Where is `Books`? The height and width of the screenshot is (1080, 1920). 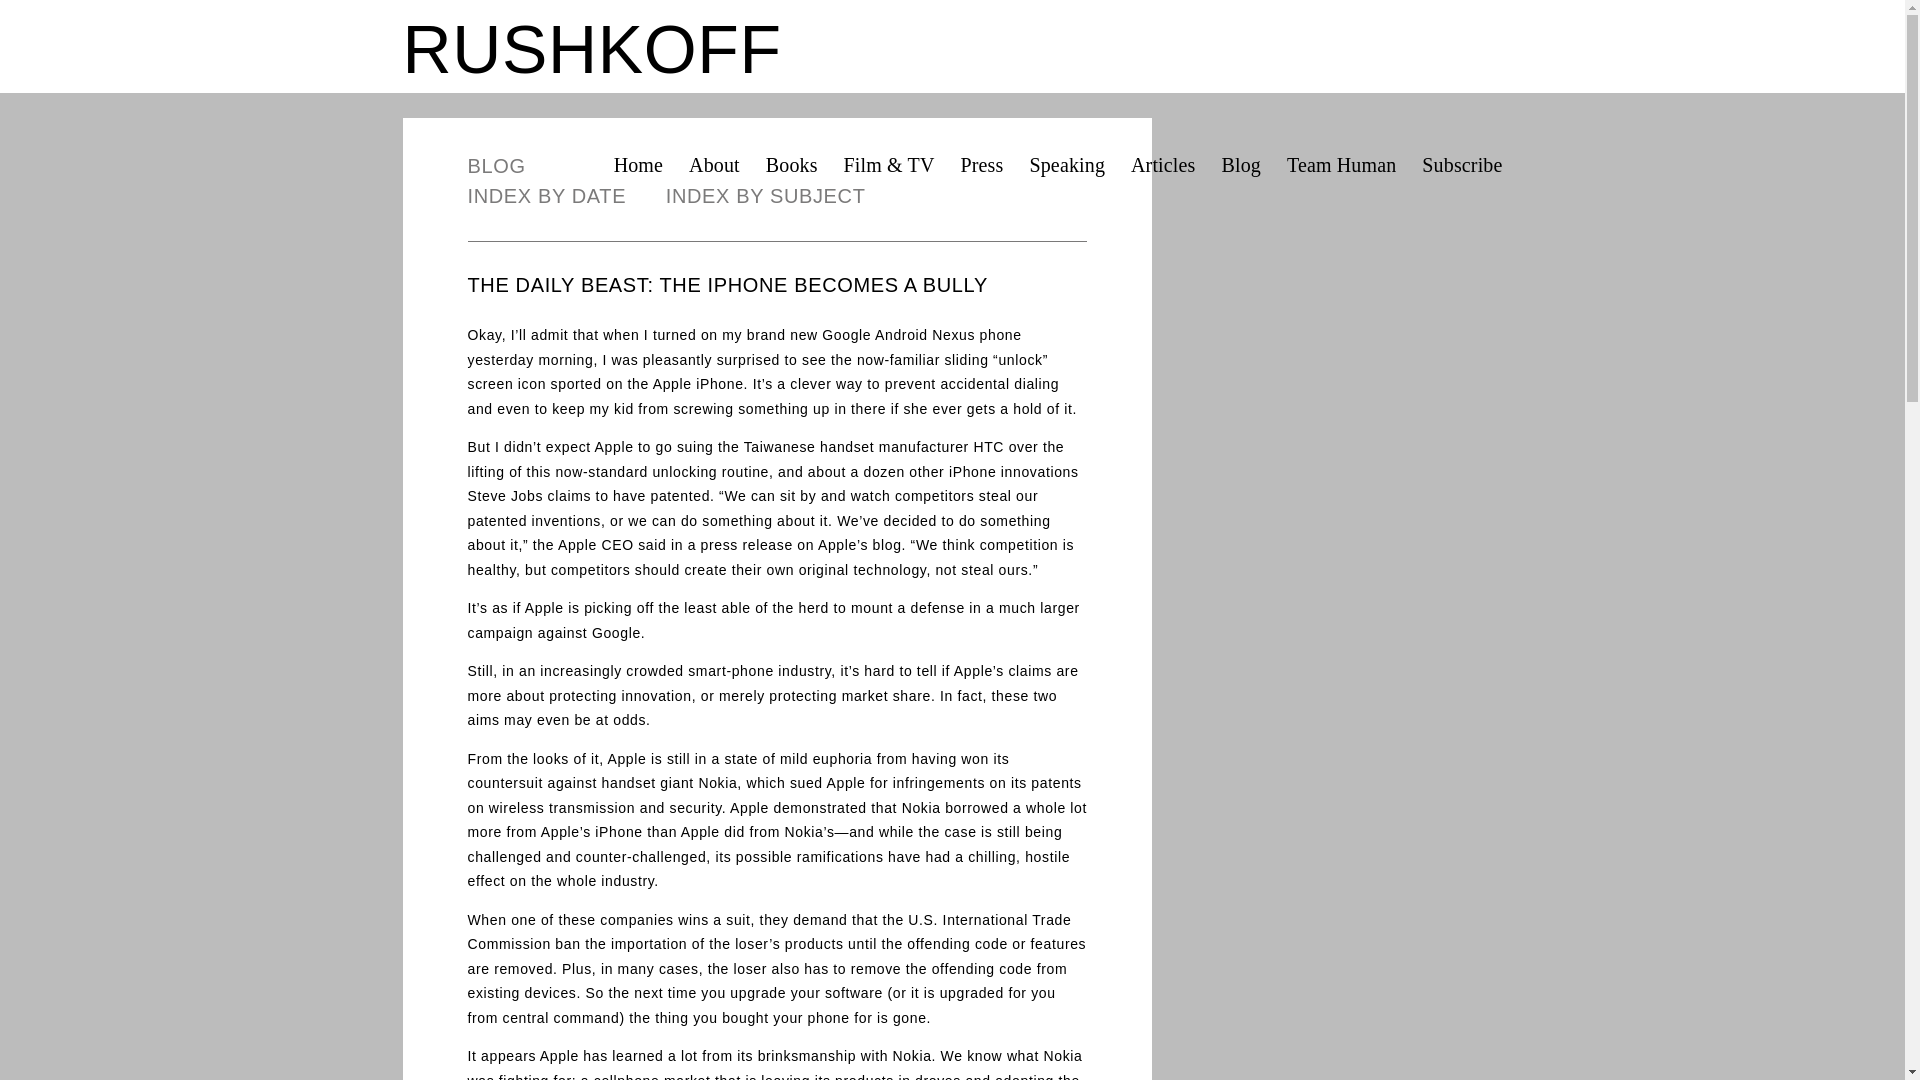
Books is located at coordinates (792, 166).